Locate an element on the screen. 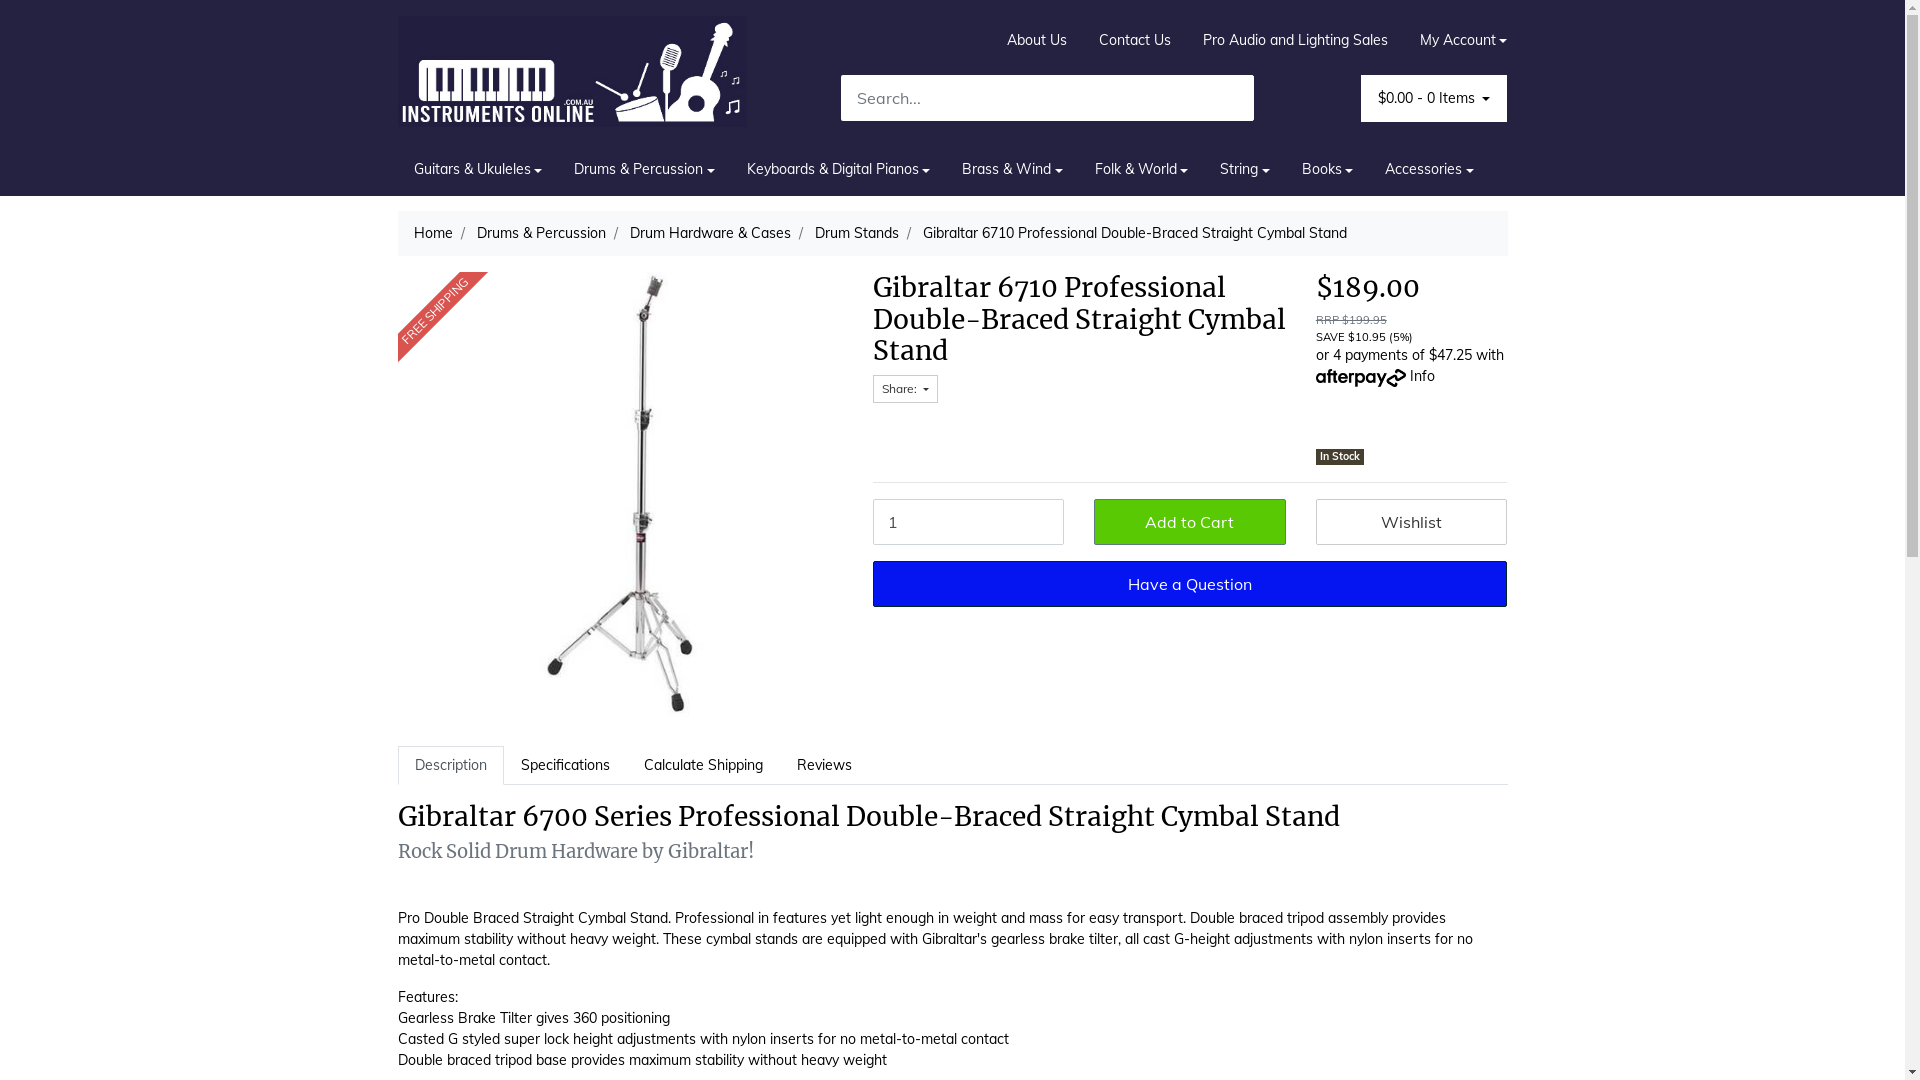 This screenshot has height=1080, width=1920. Drums & Percussion is located at coordinates (644, 170).